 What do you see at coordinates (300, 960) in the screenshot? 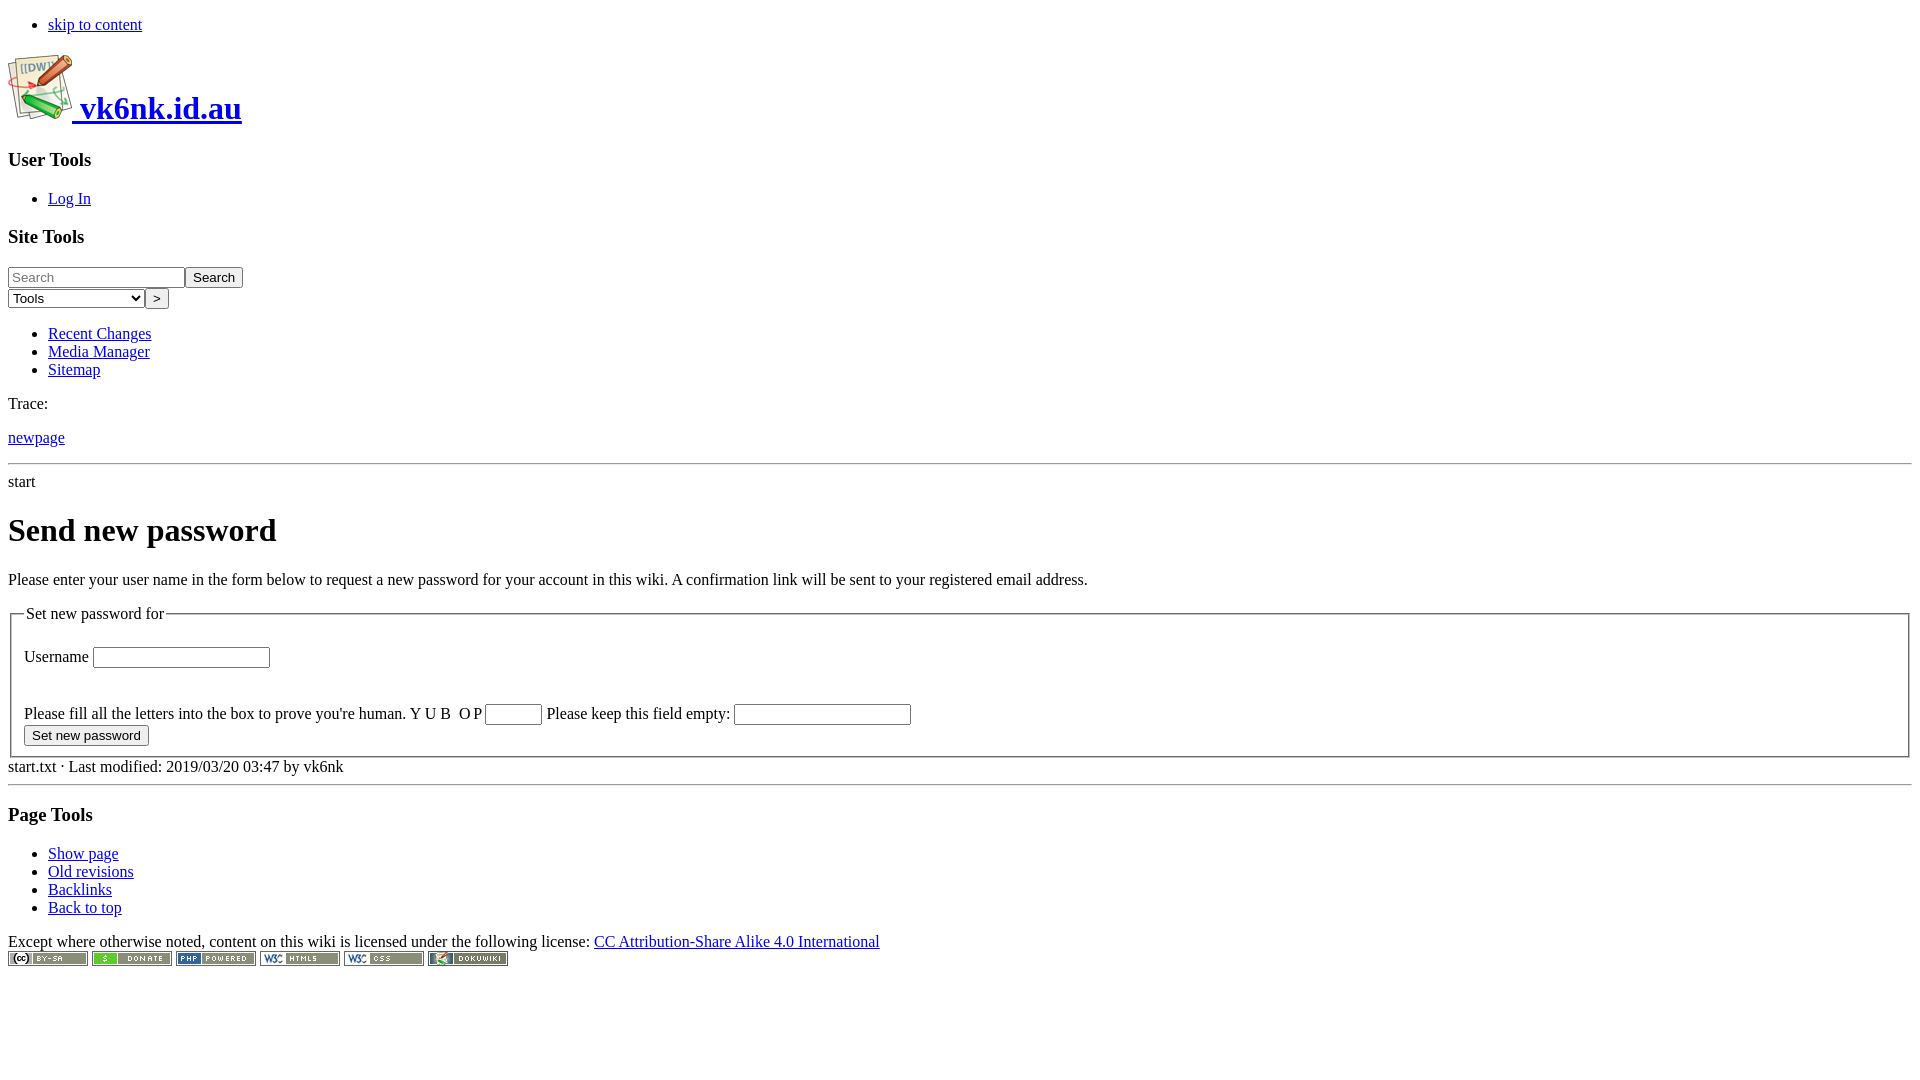
I see `Valid HTML5` at bounding box center [300, 960].